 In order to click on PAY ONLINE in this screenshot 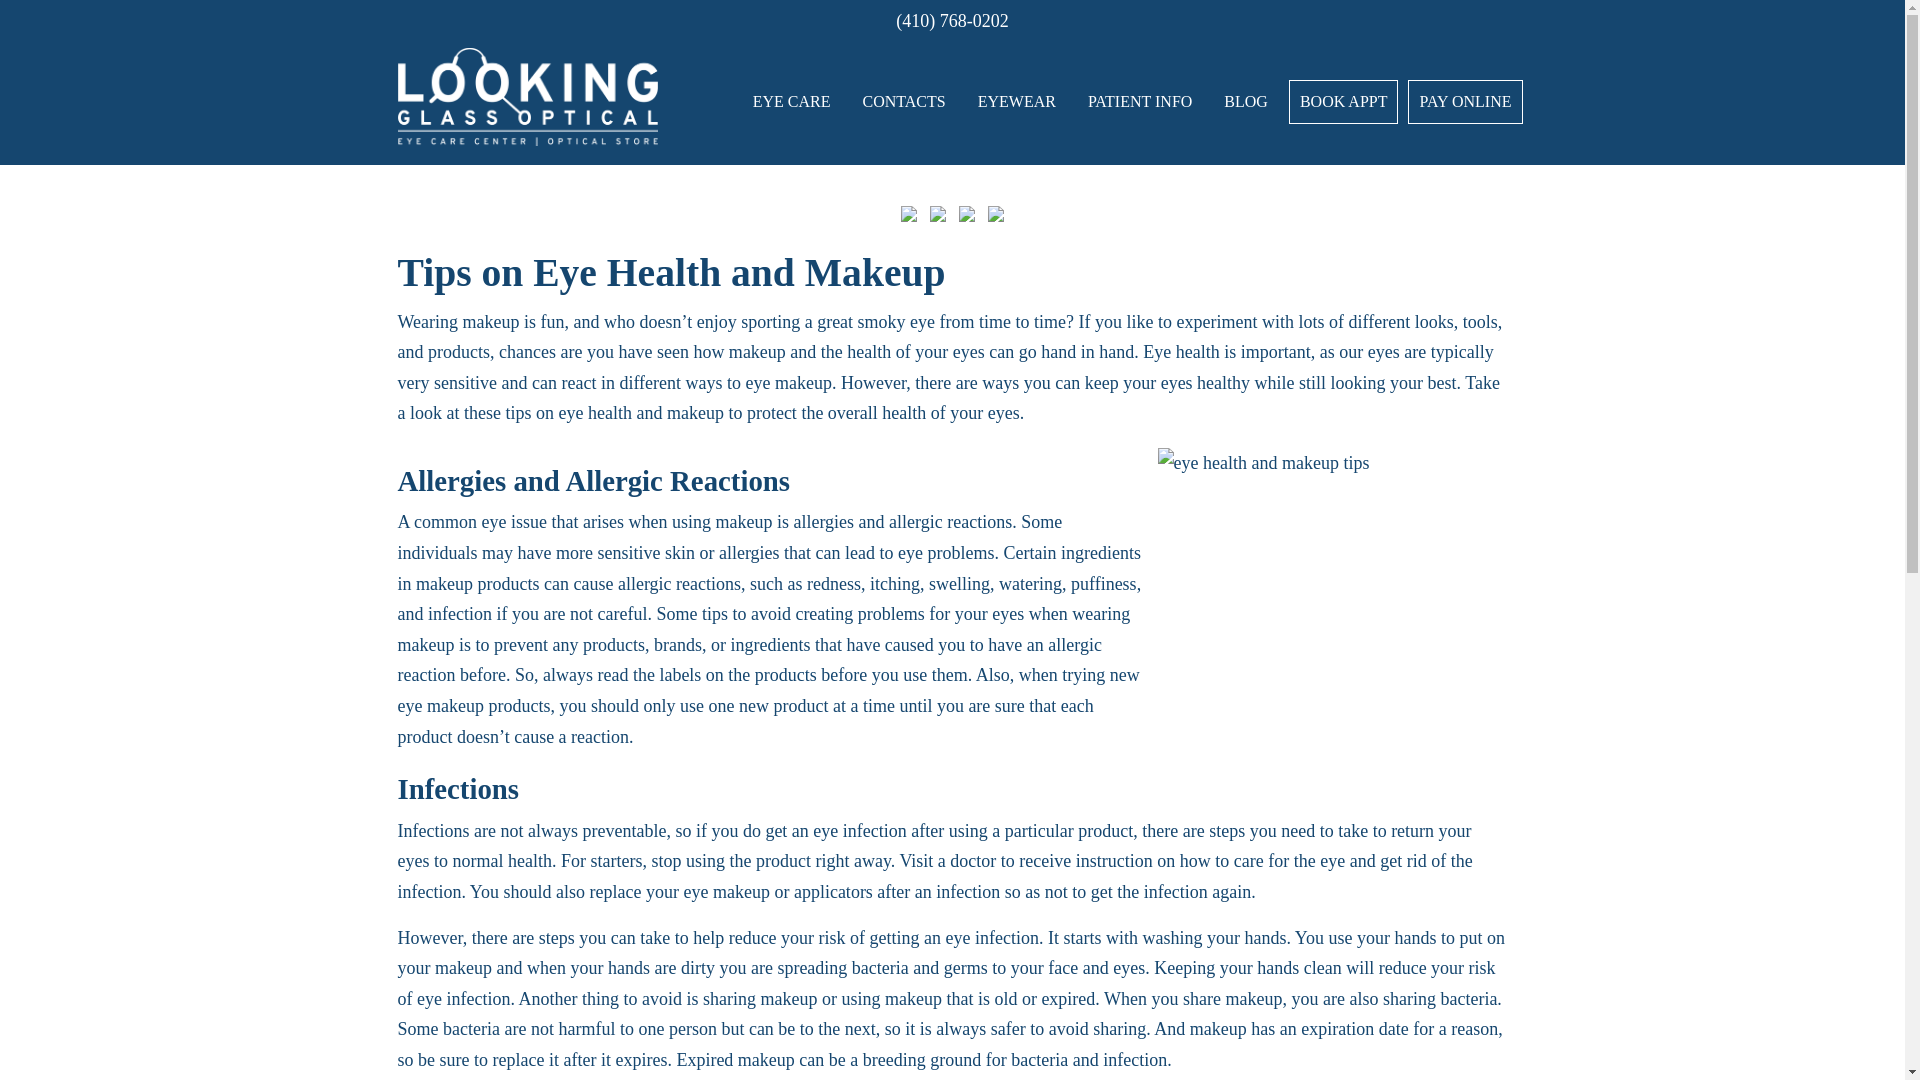, I will do `click(1464, 102)`.